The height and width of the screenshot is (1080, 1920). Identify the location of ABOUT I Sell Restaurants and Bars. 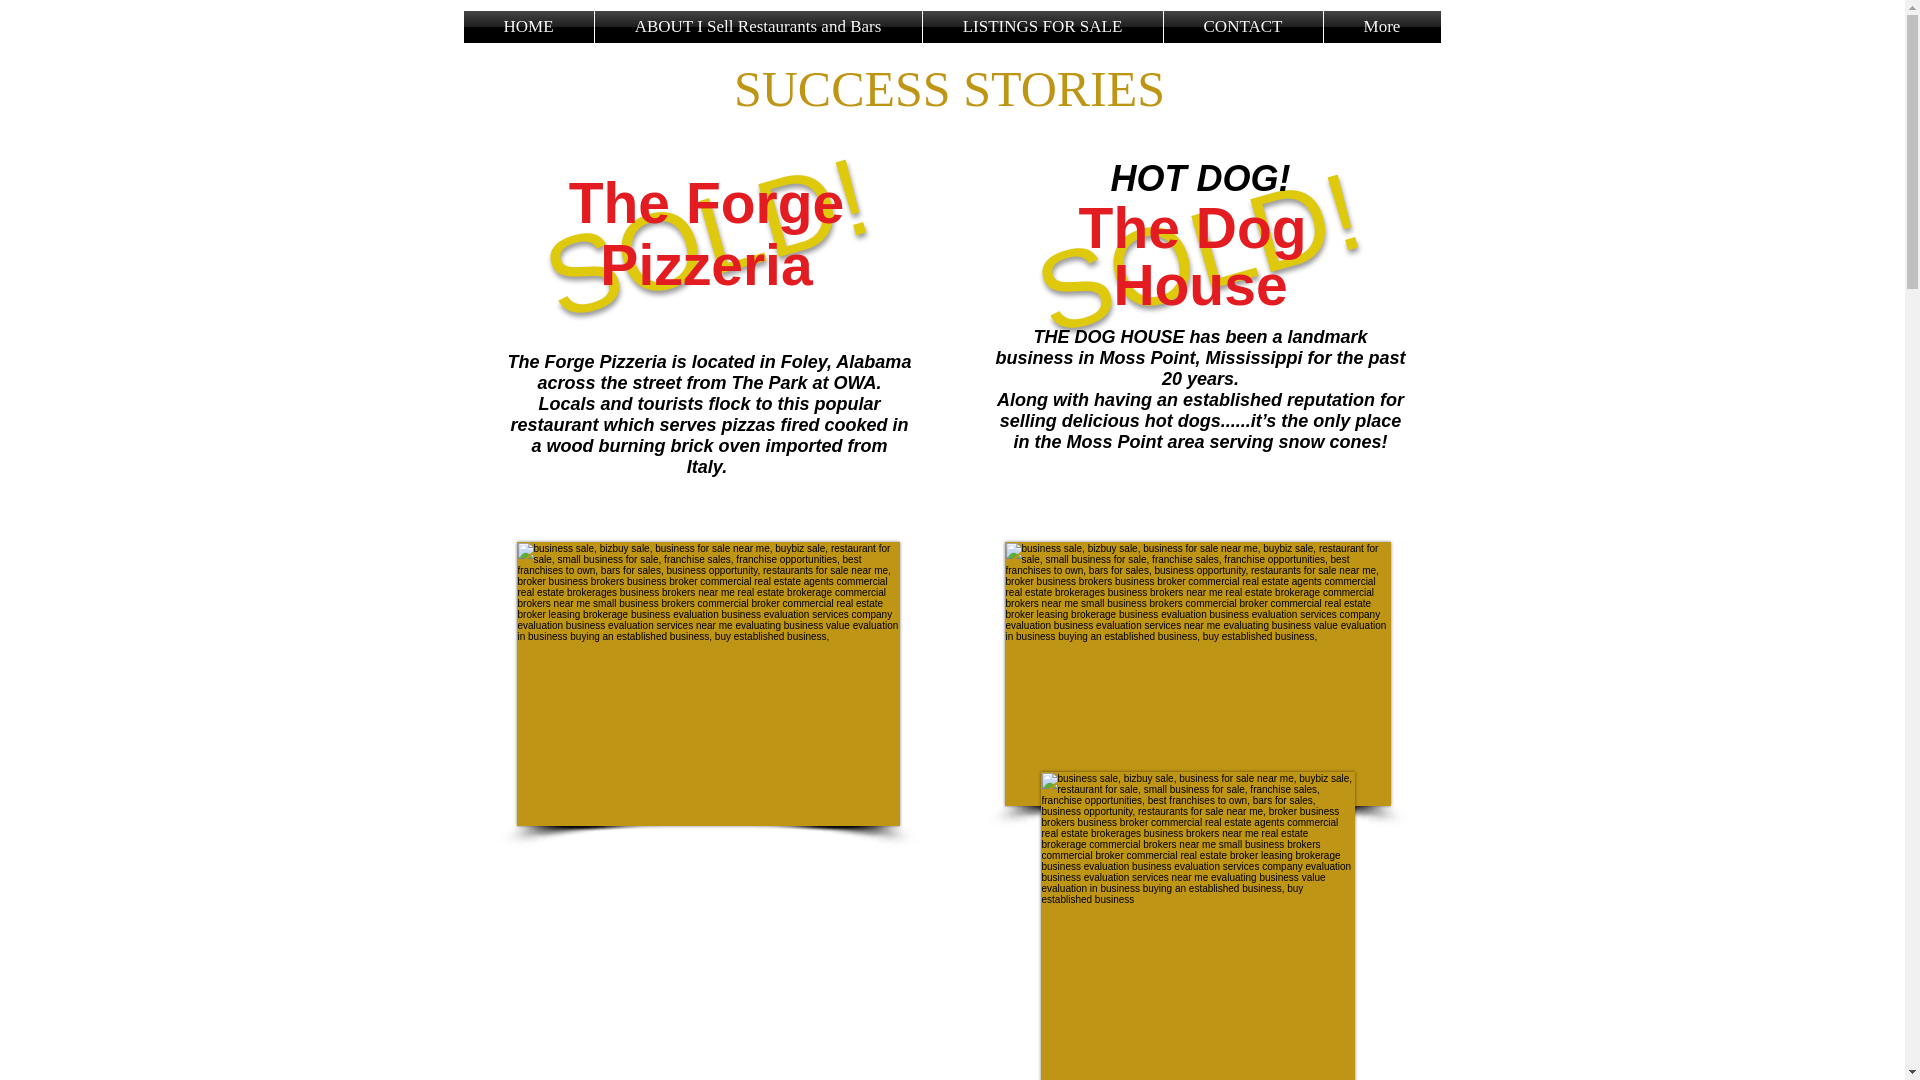
(757, 26).